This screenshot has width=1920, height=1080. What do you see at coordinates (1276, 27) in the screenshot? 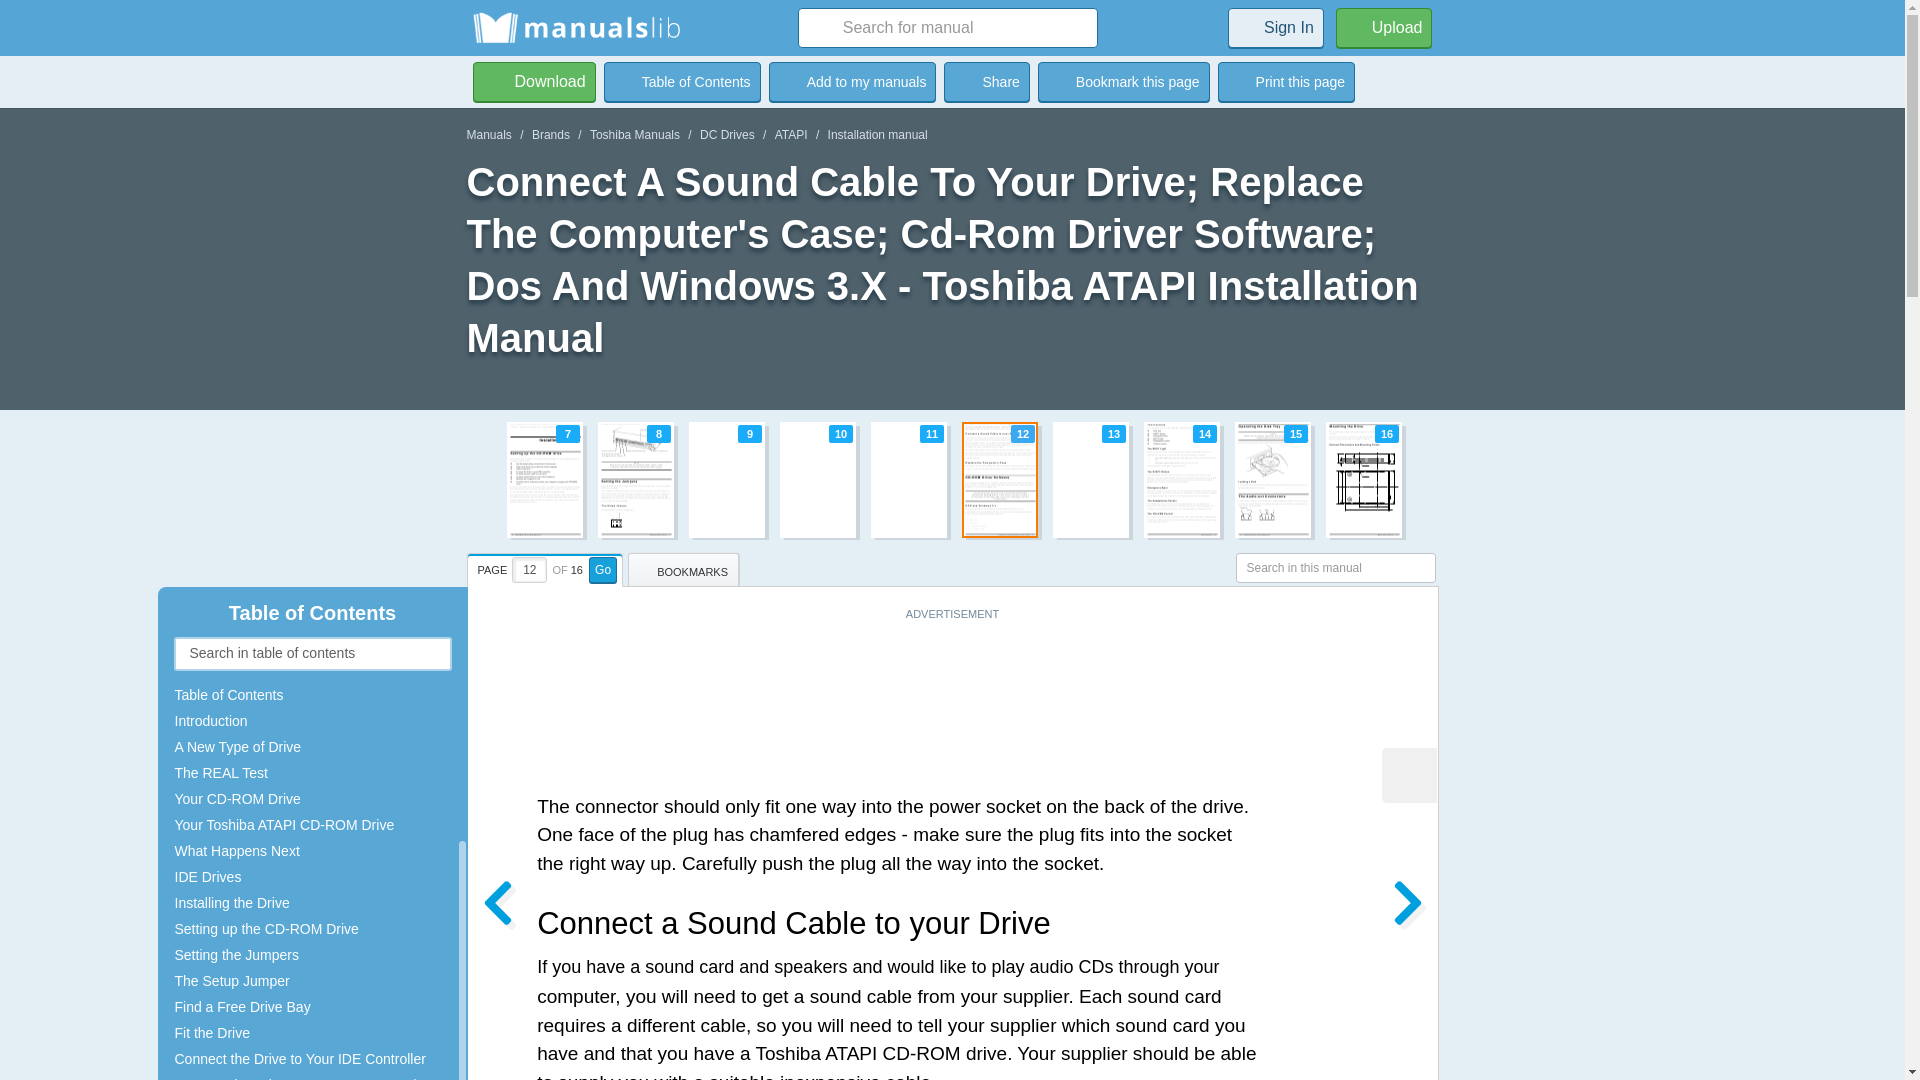
I see `Sign In` at bounding box center [1276, 27].